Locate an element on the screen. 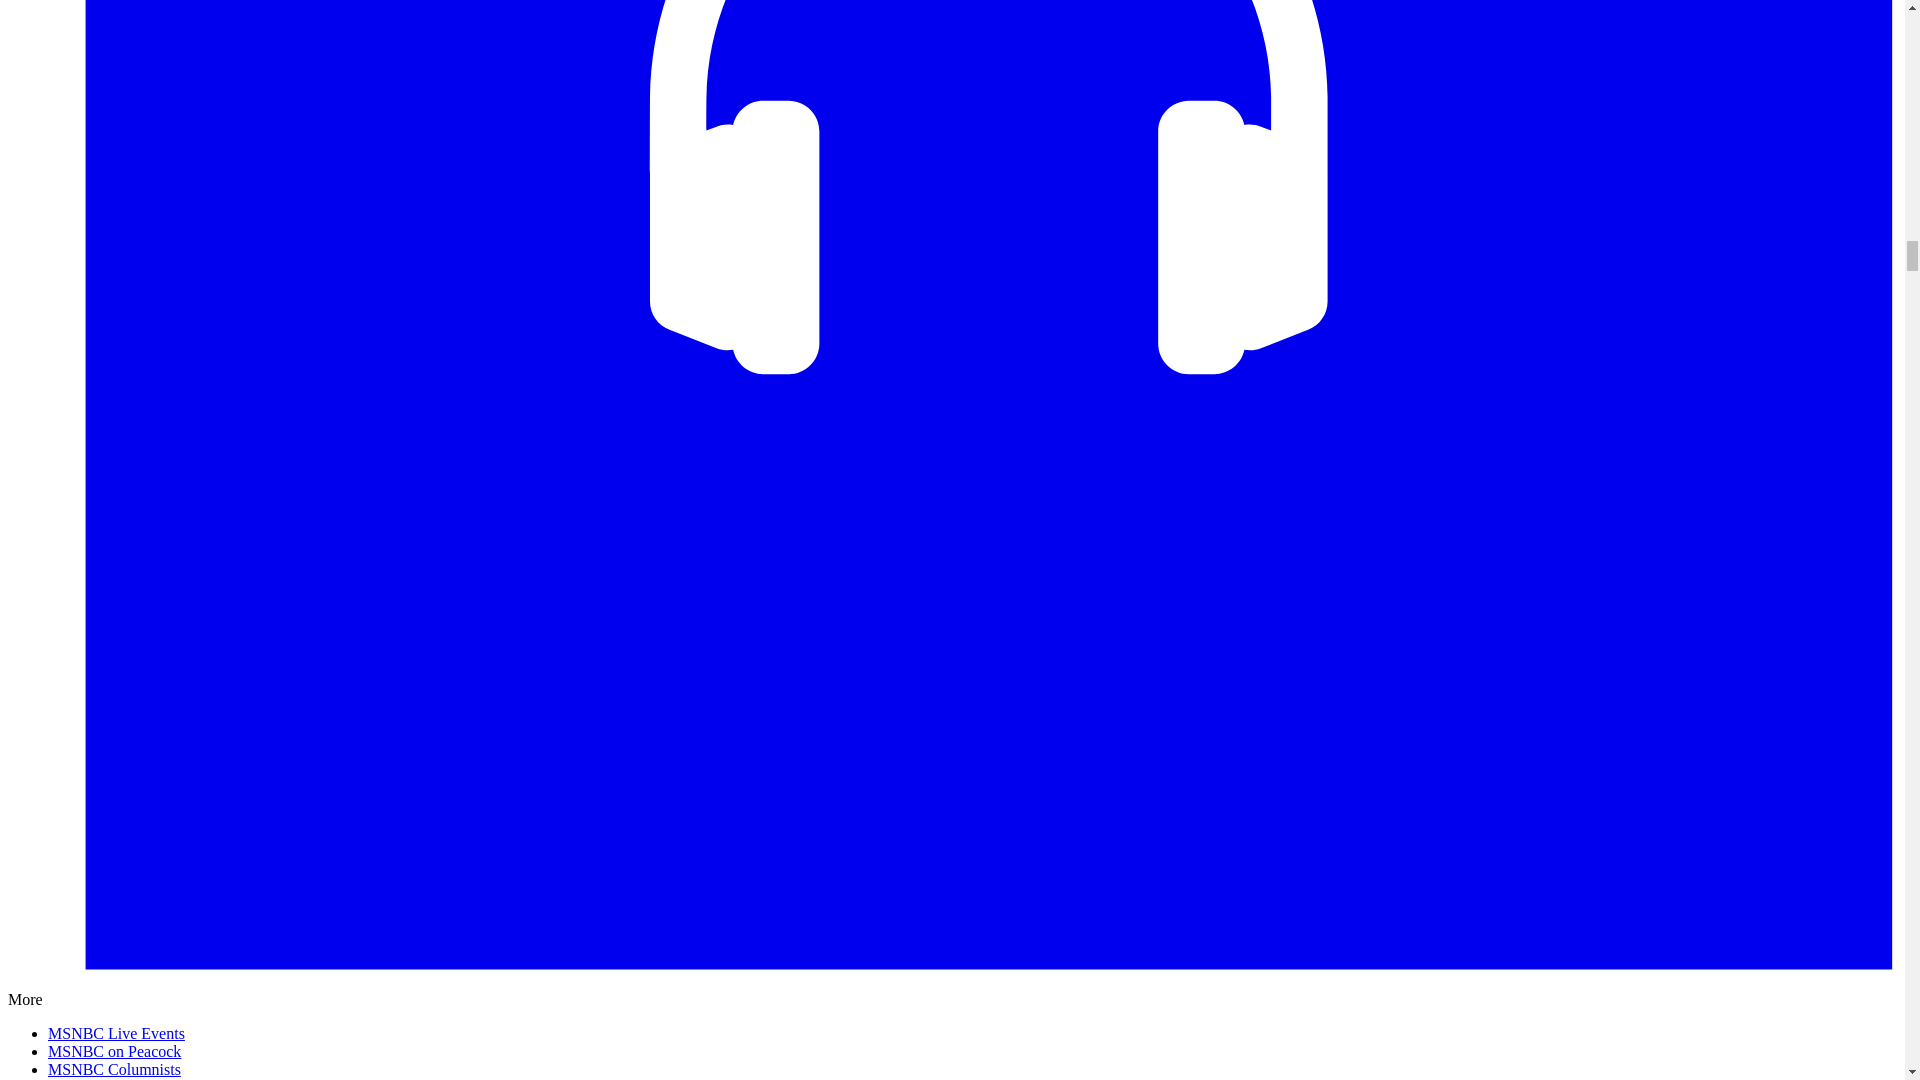 This screenshot has height=1080, width=1920. MSNBC Live Events is located at coordinates (116, 1033).